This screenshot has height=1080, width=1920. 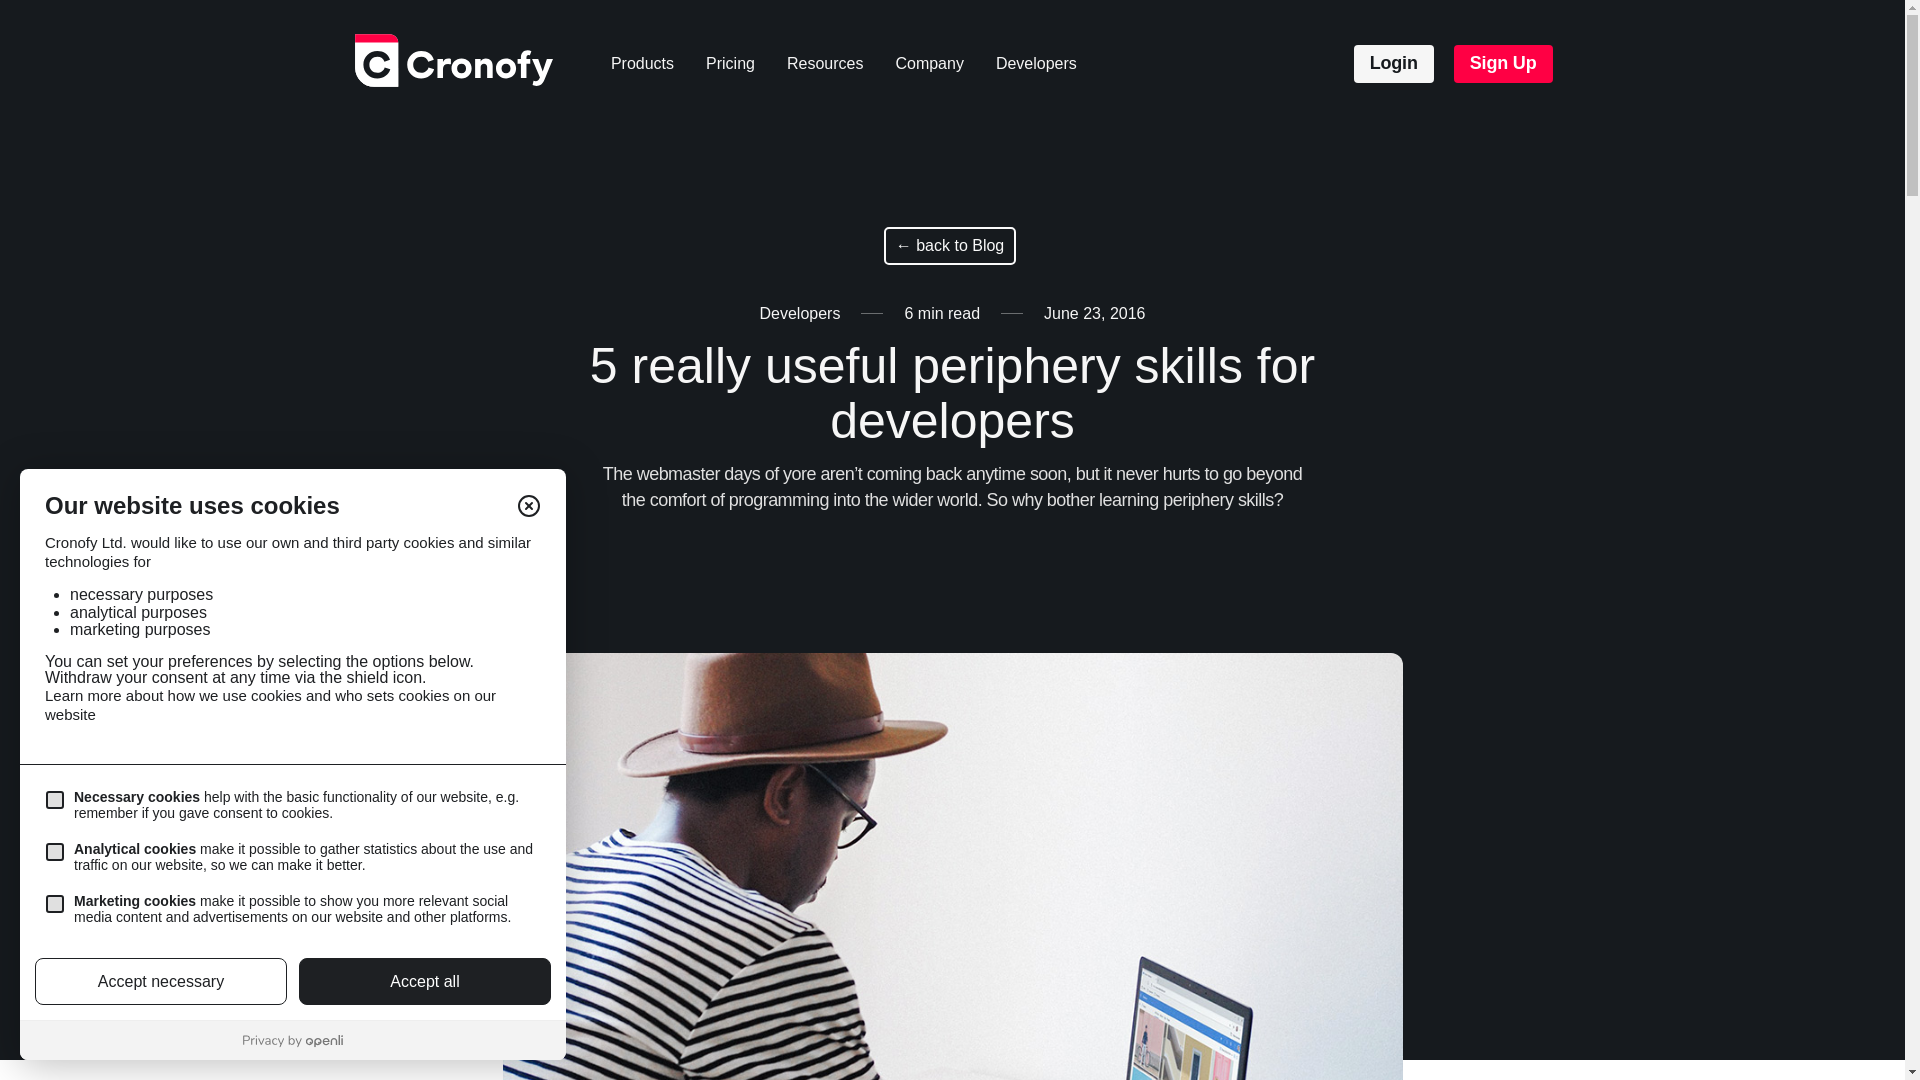 What do you see at coordinates (1503, 64) in the screenshot?
I see `Sign Up` at bounding box center [1503, 64].